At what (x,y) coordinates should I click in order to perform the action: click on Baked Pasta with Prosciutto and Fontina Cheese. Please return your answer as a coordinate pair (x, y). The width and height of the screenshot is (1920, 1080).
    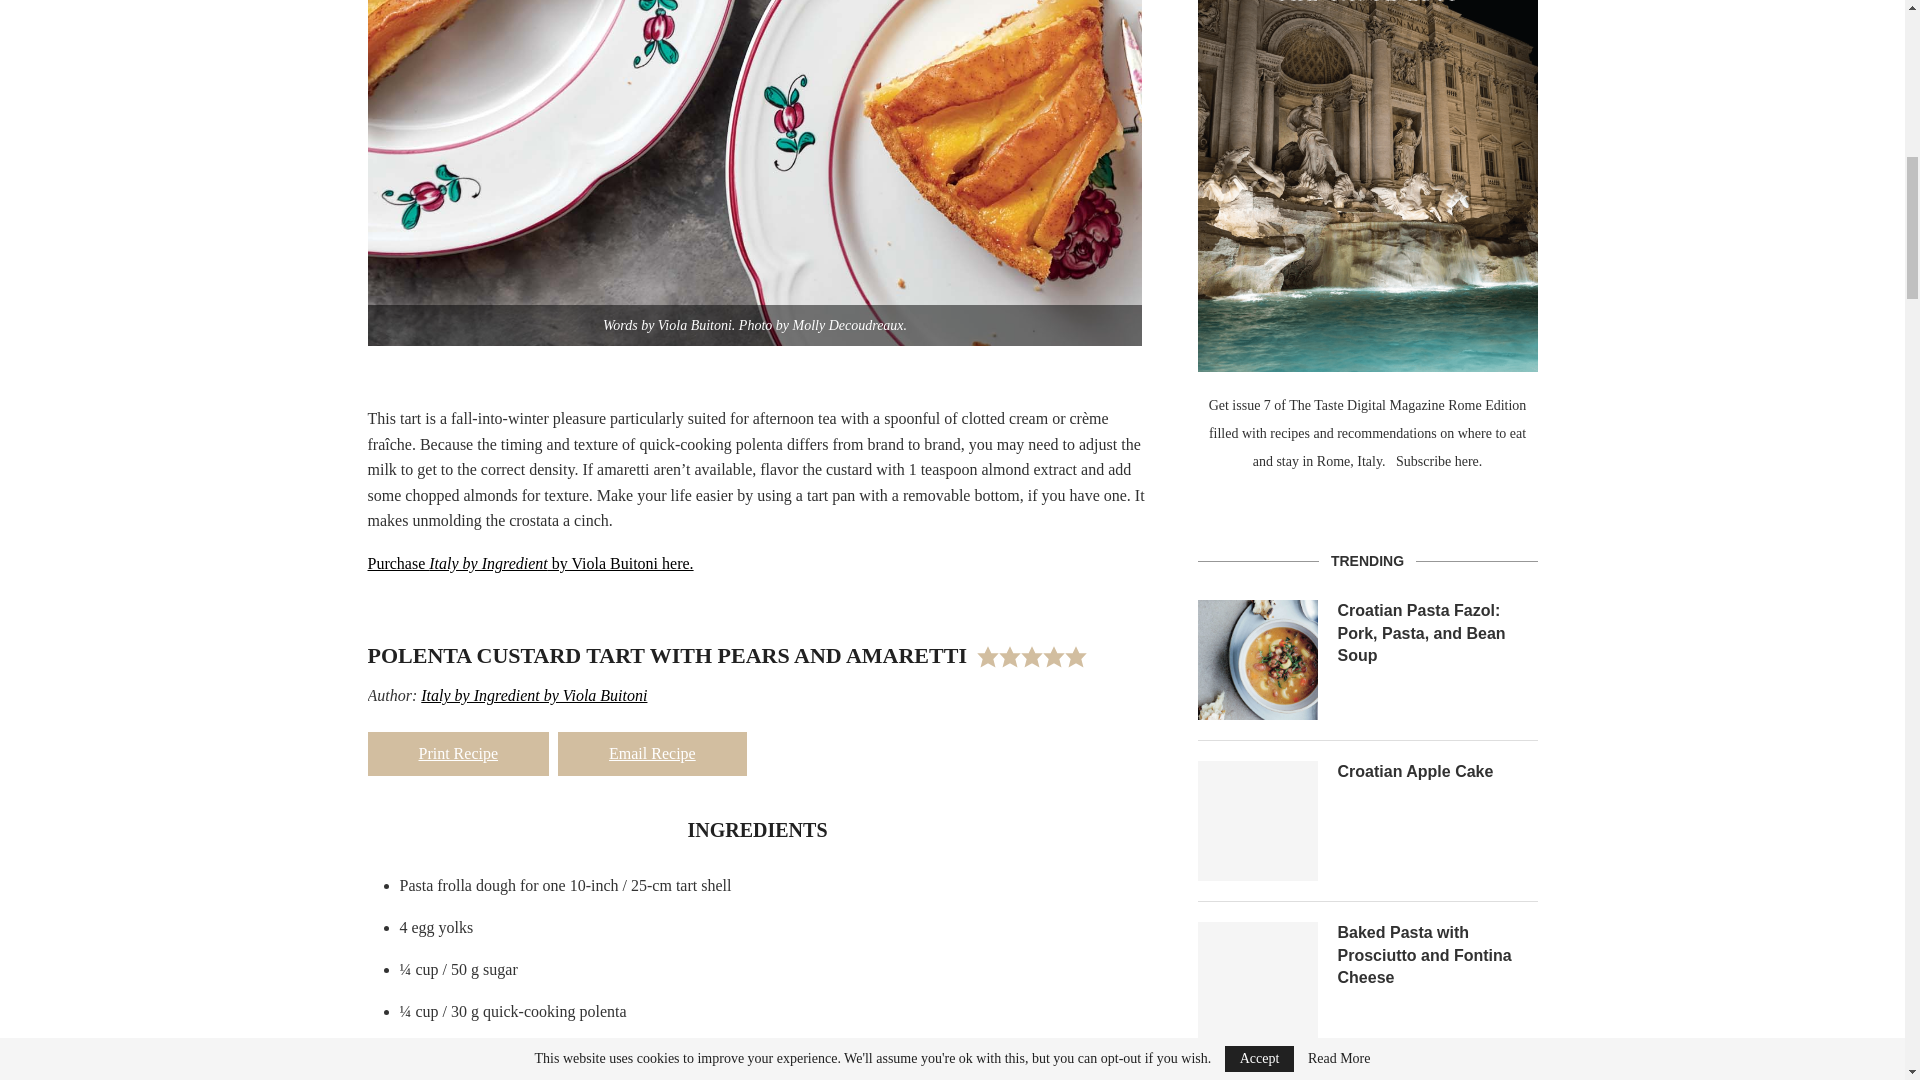
    Looking at the image, I should click on (1438, 956).